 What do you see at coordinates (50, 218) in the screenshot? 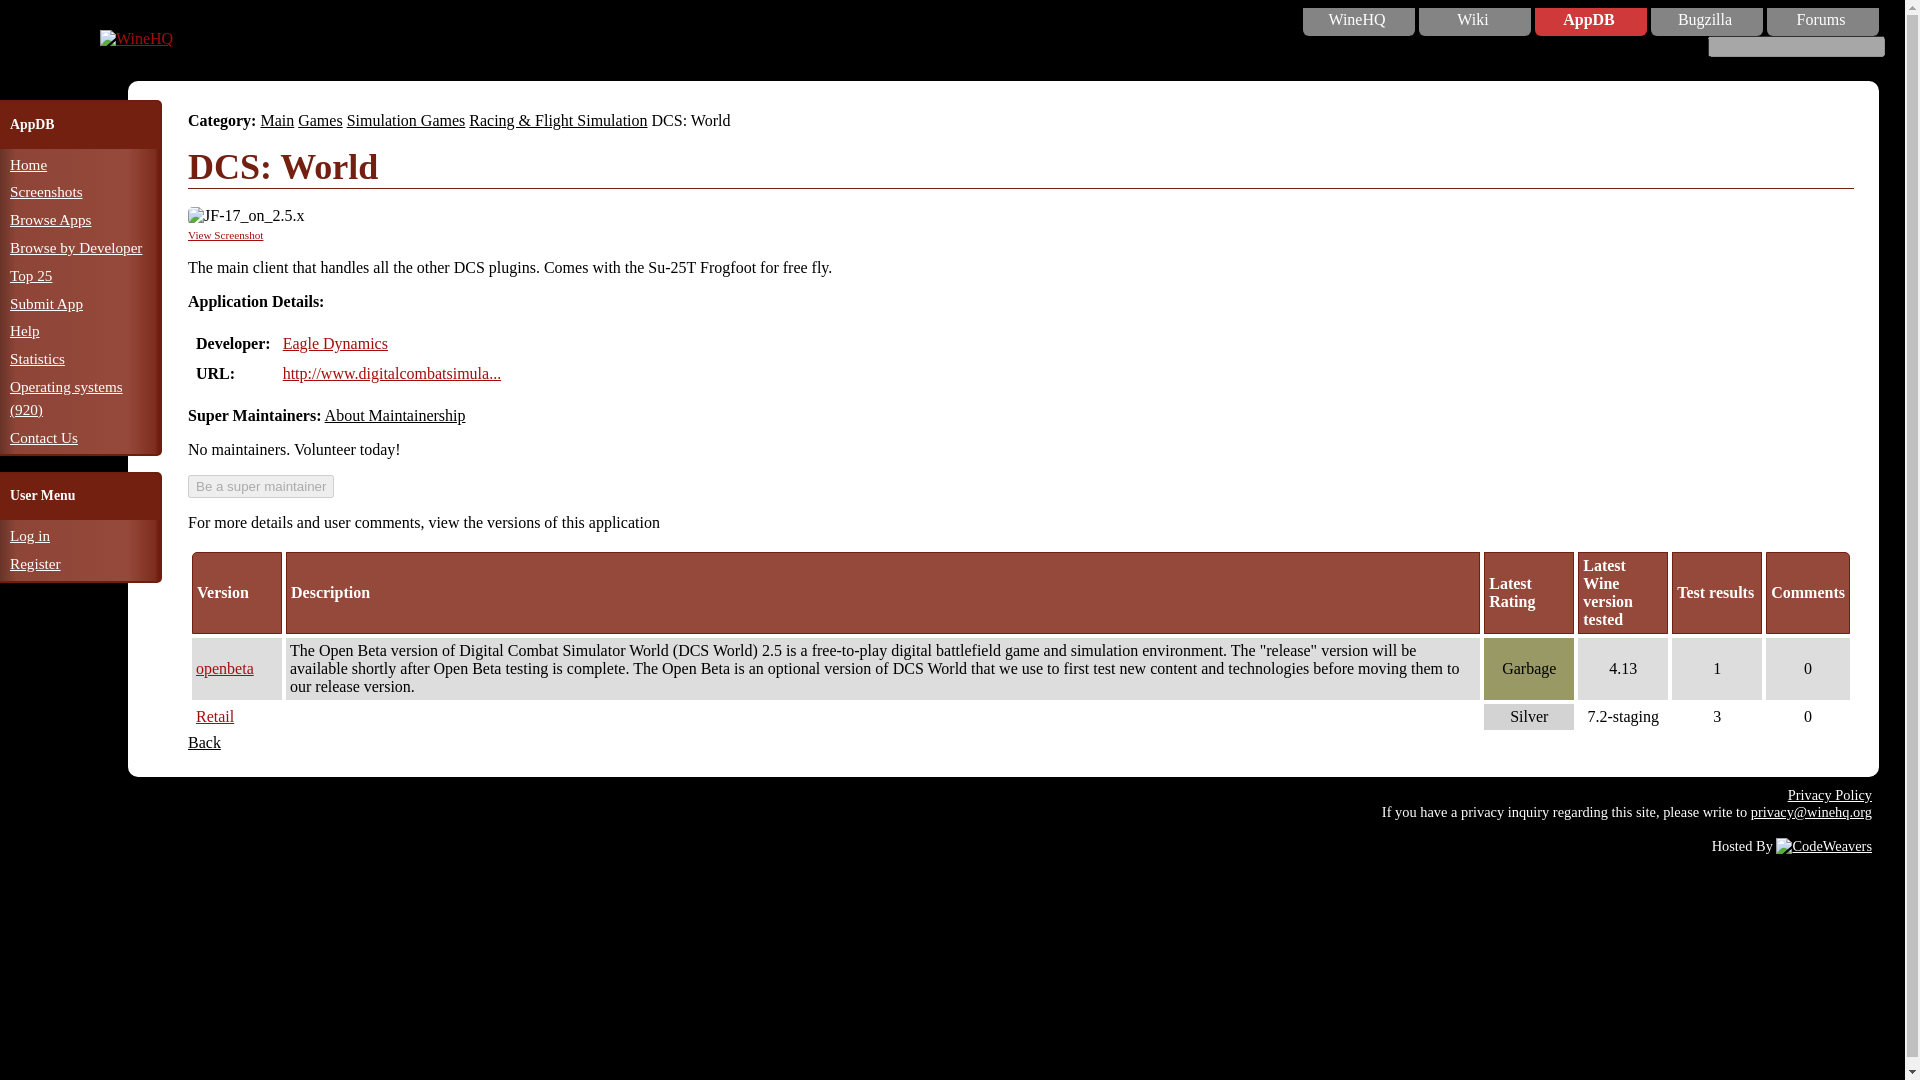
I see `Browse Apps` at bounding box center [50, 218].